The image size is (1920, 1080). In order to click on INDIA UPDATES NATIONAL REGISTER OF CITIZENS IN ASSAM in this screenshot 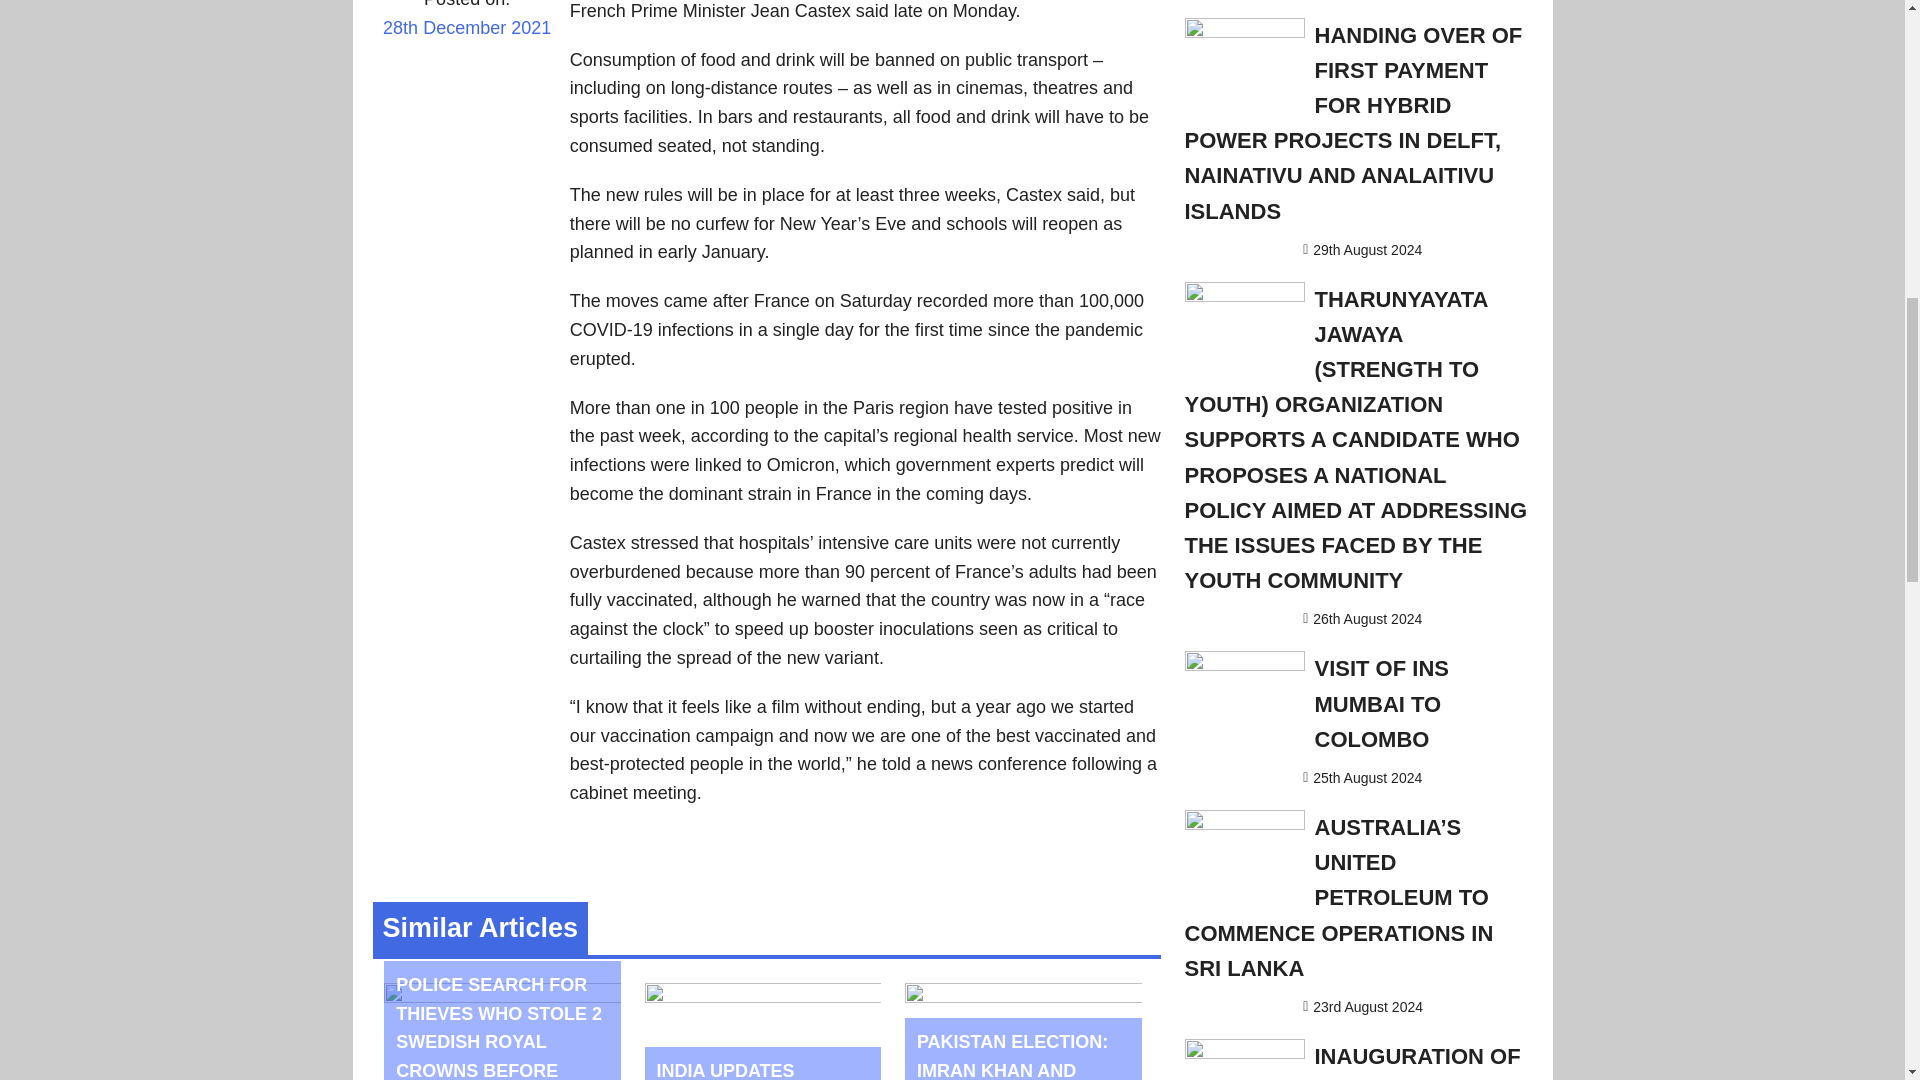, I will do `click(758, 1070)`.